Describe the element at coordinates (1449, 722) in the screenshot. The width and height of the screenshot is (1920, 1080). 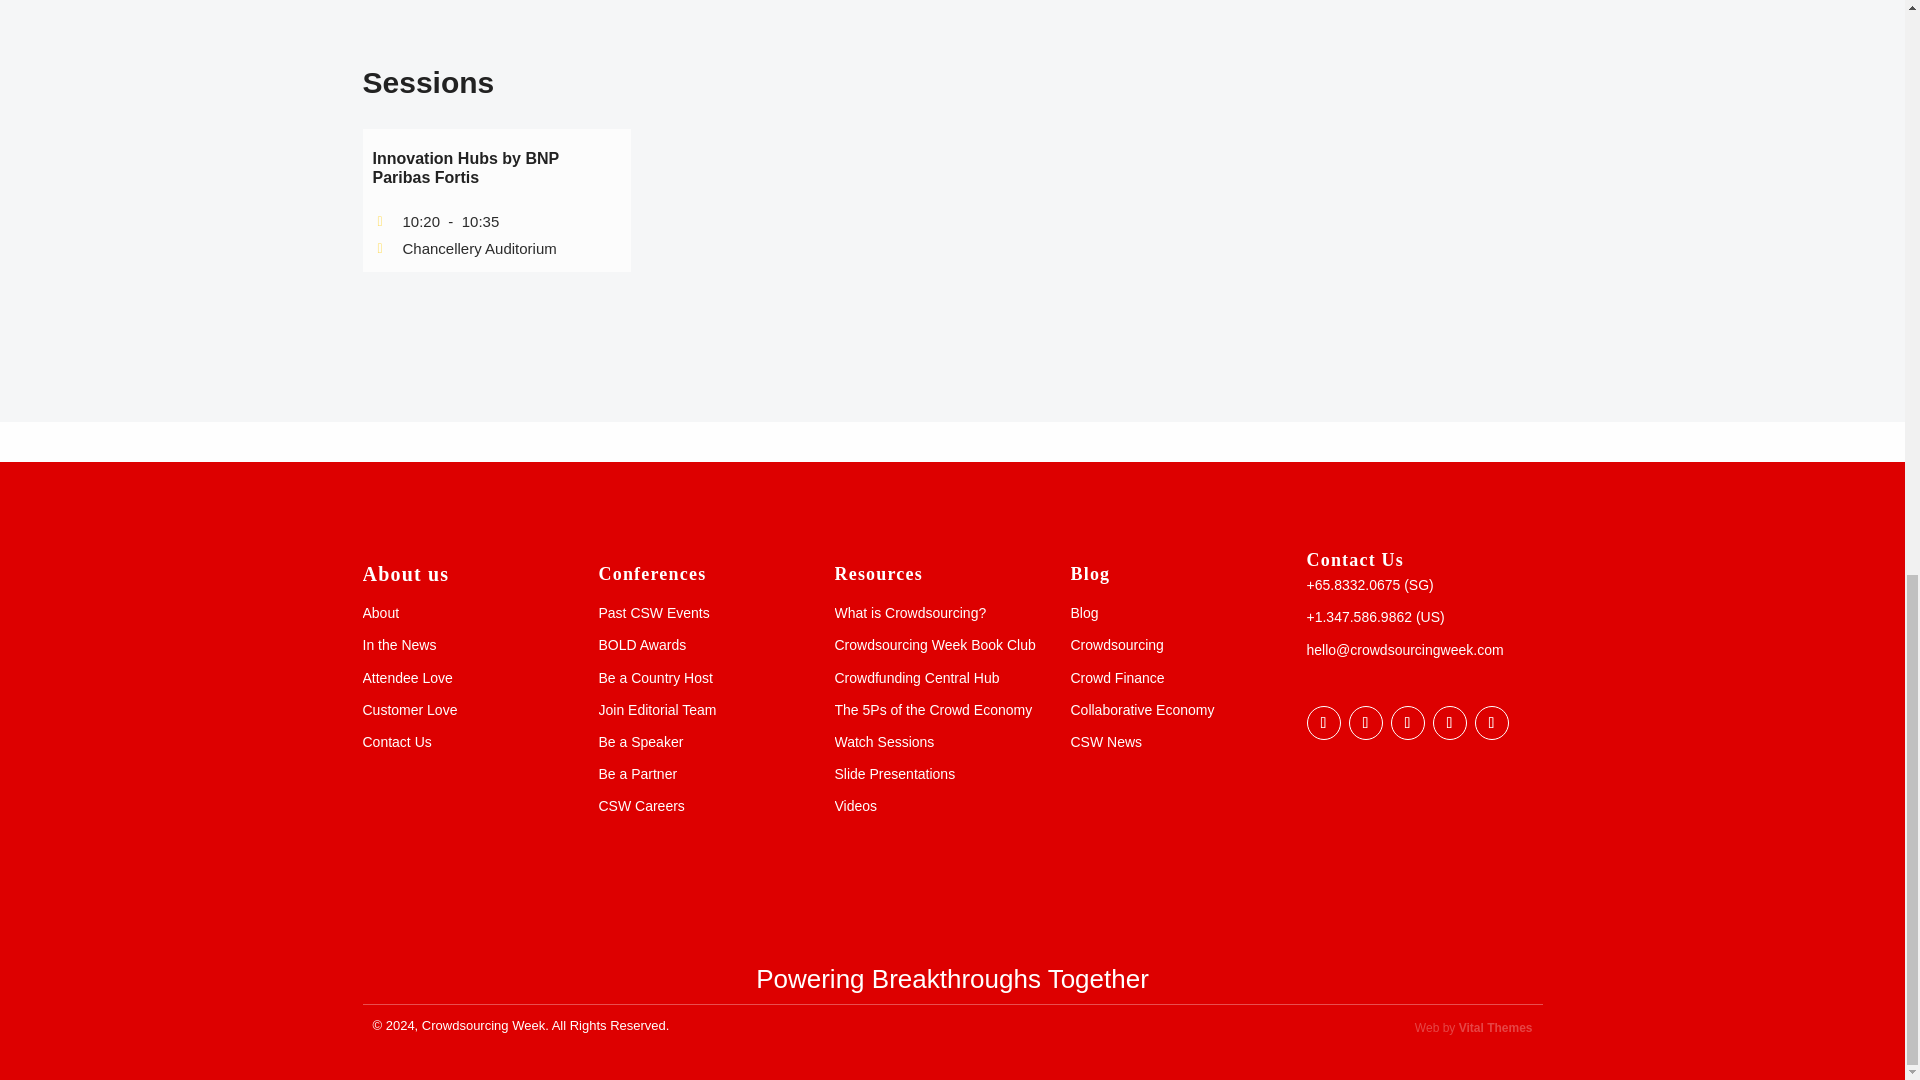
I see `Follow on Youtube` at that location.